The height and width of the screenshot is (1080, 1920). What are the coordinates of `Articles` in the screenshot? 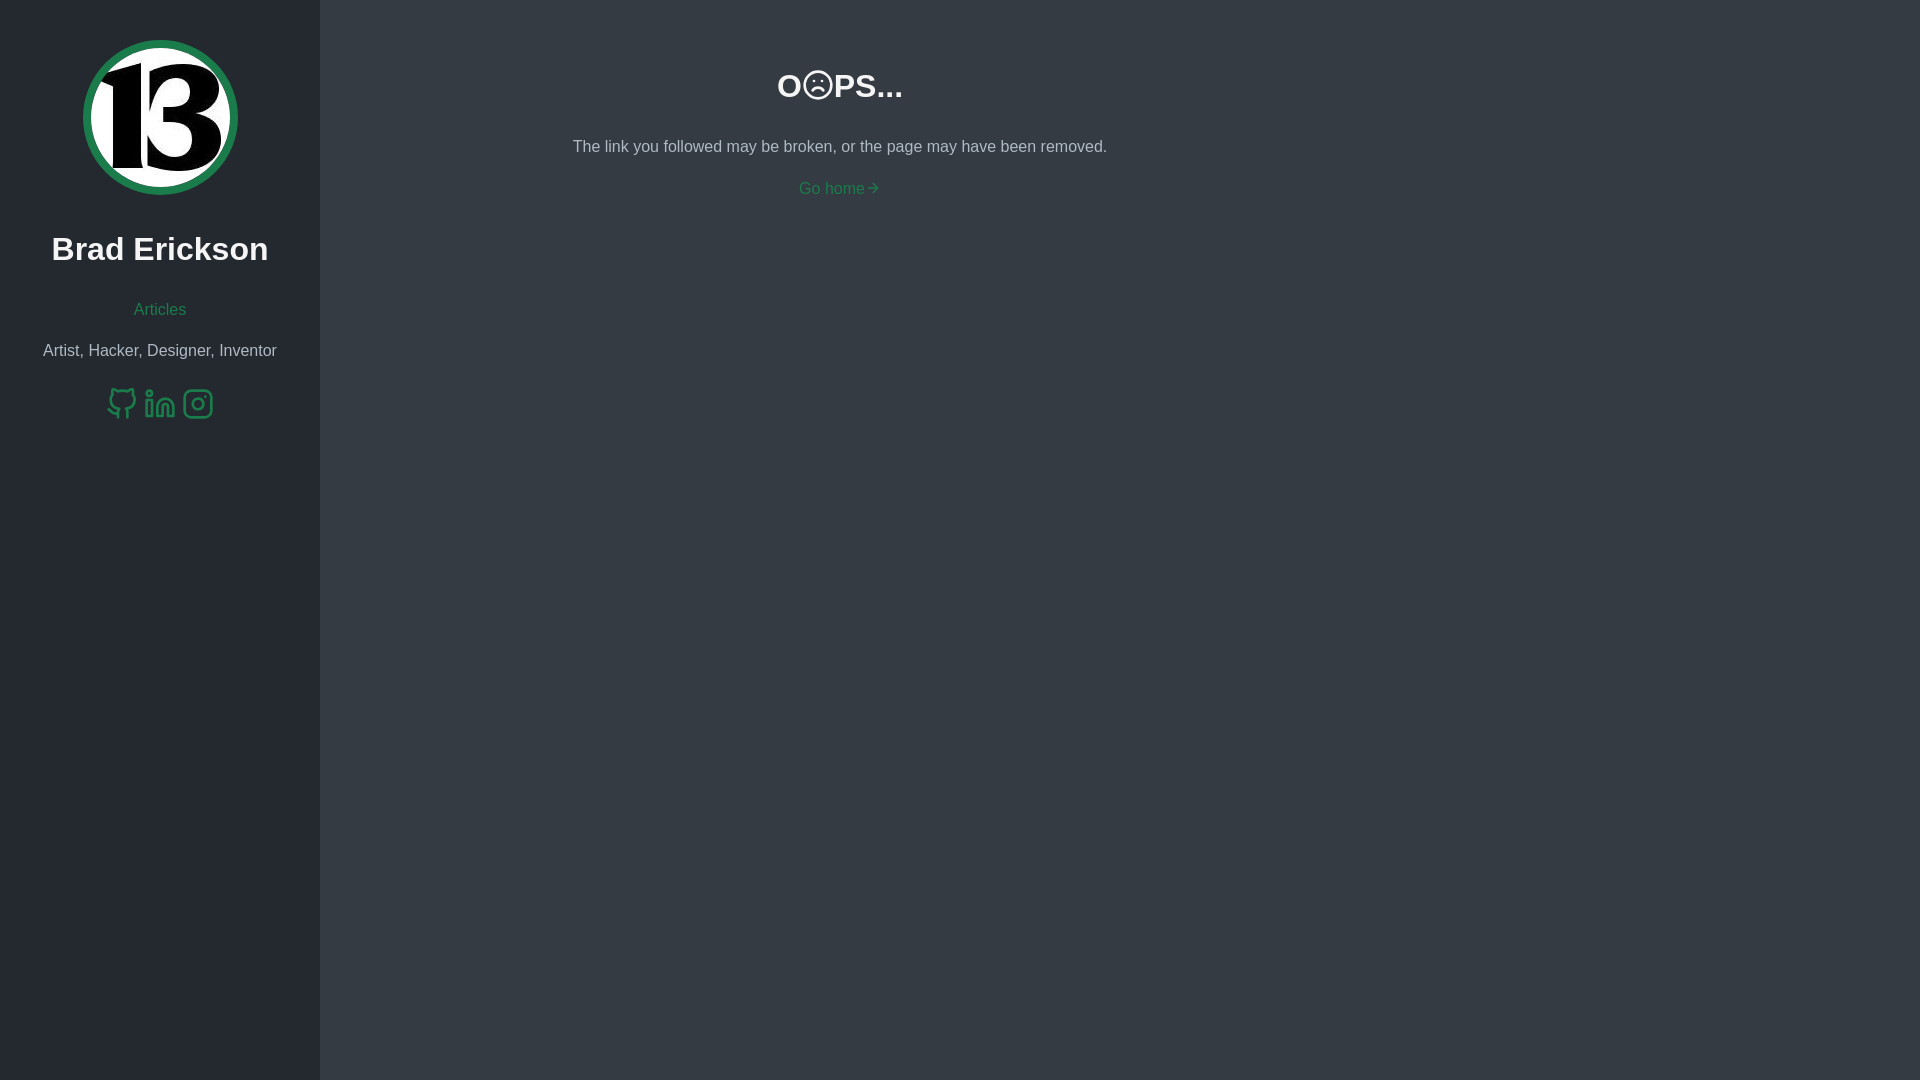 It's located at (160, 310).